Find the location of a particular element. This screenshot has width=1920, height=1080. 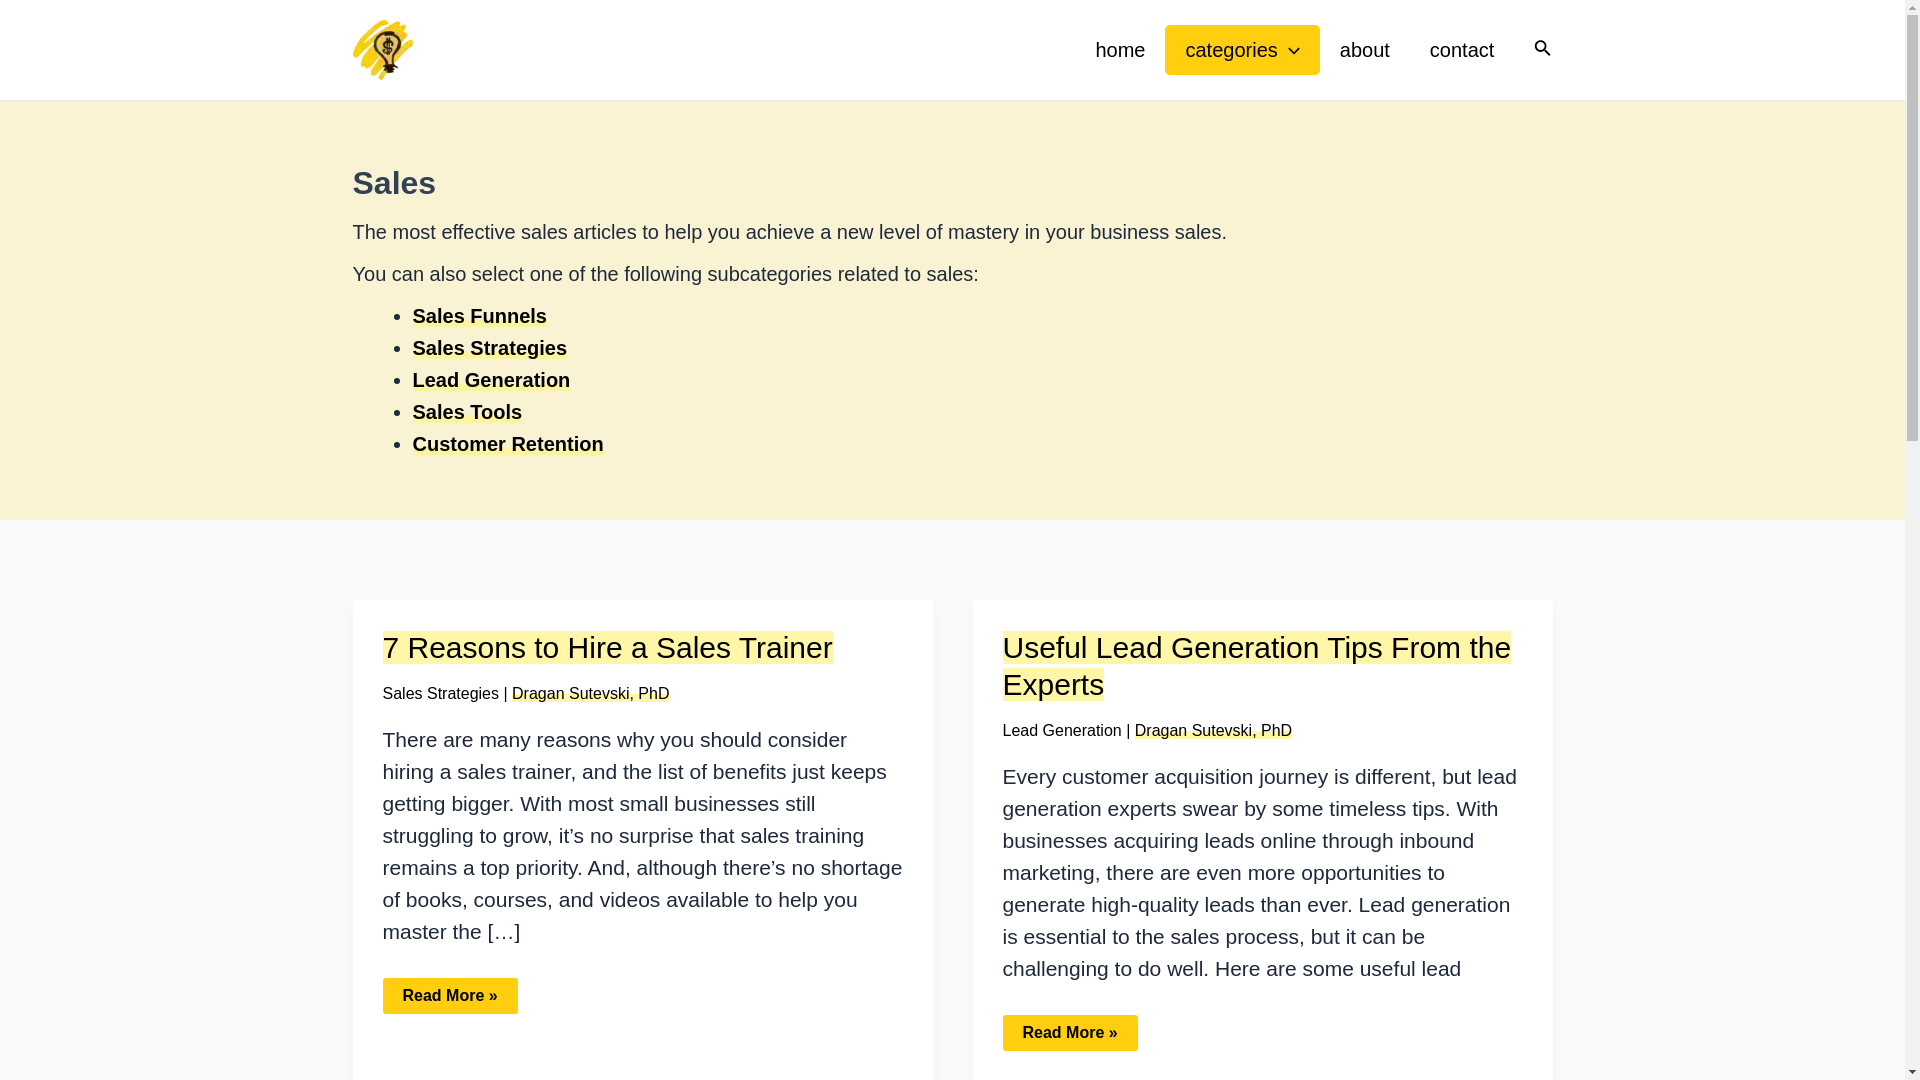

about is located at coordinates (1364, 49).